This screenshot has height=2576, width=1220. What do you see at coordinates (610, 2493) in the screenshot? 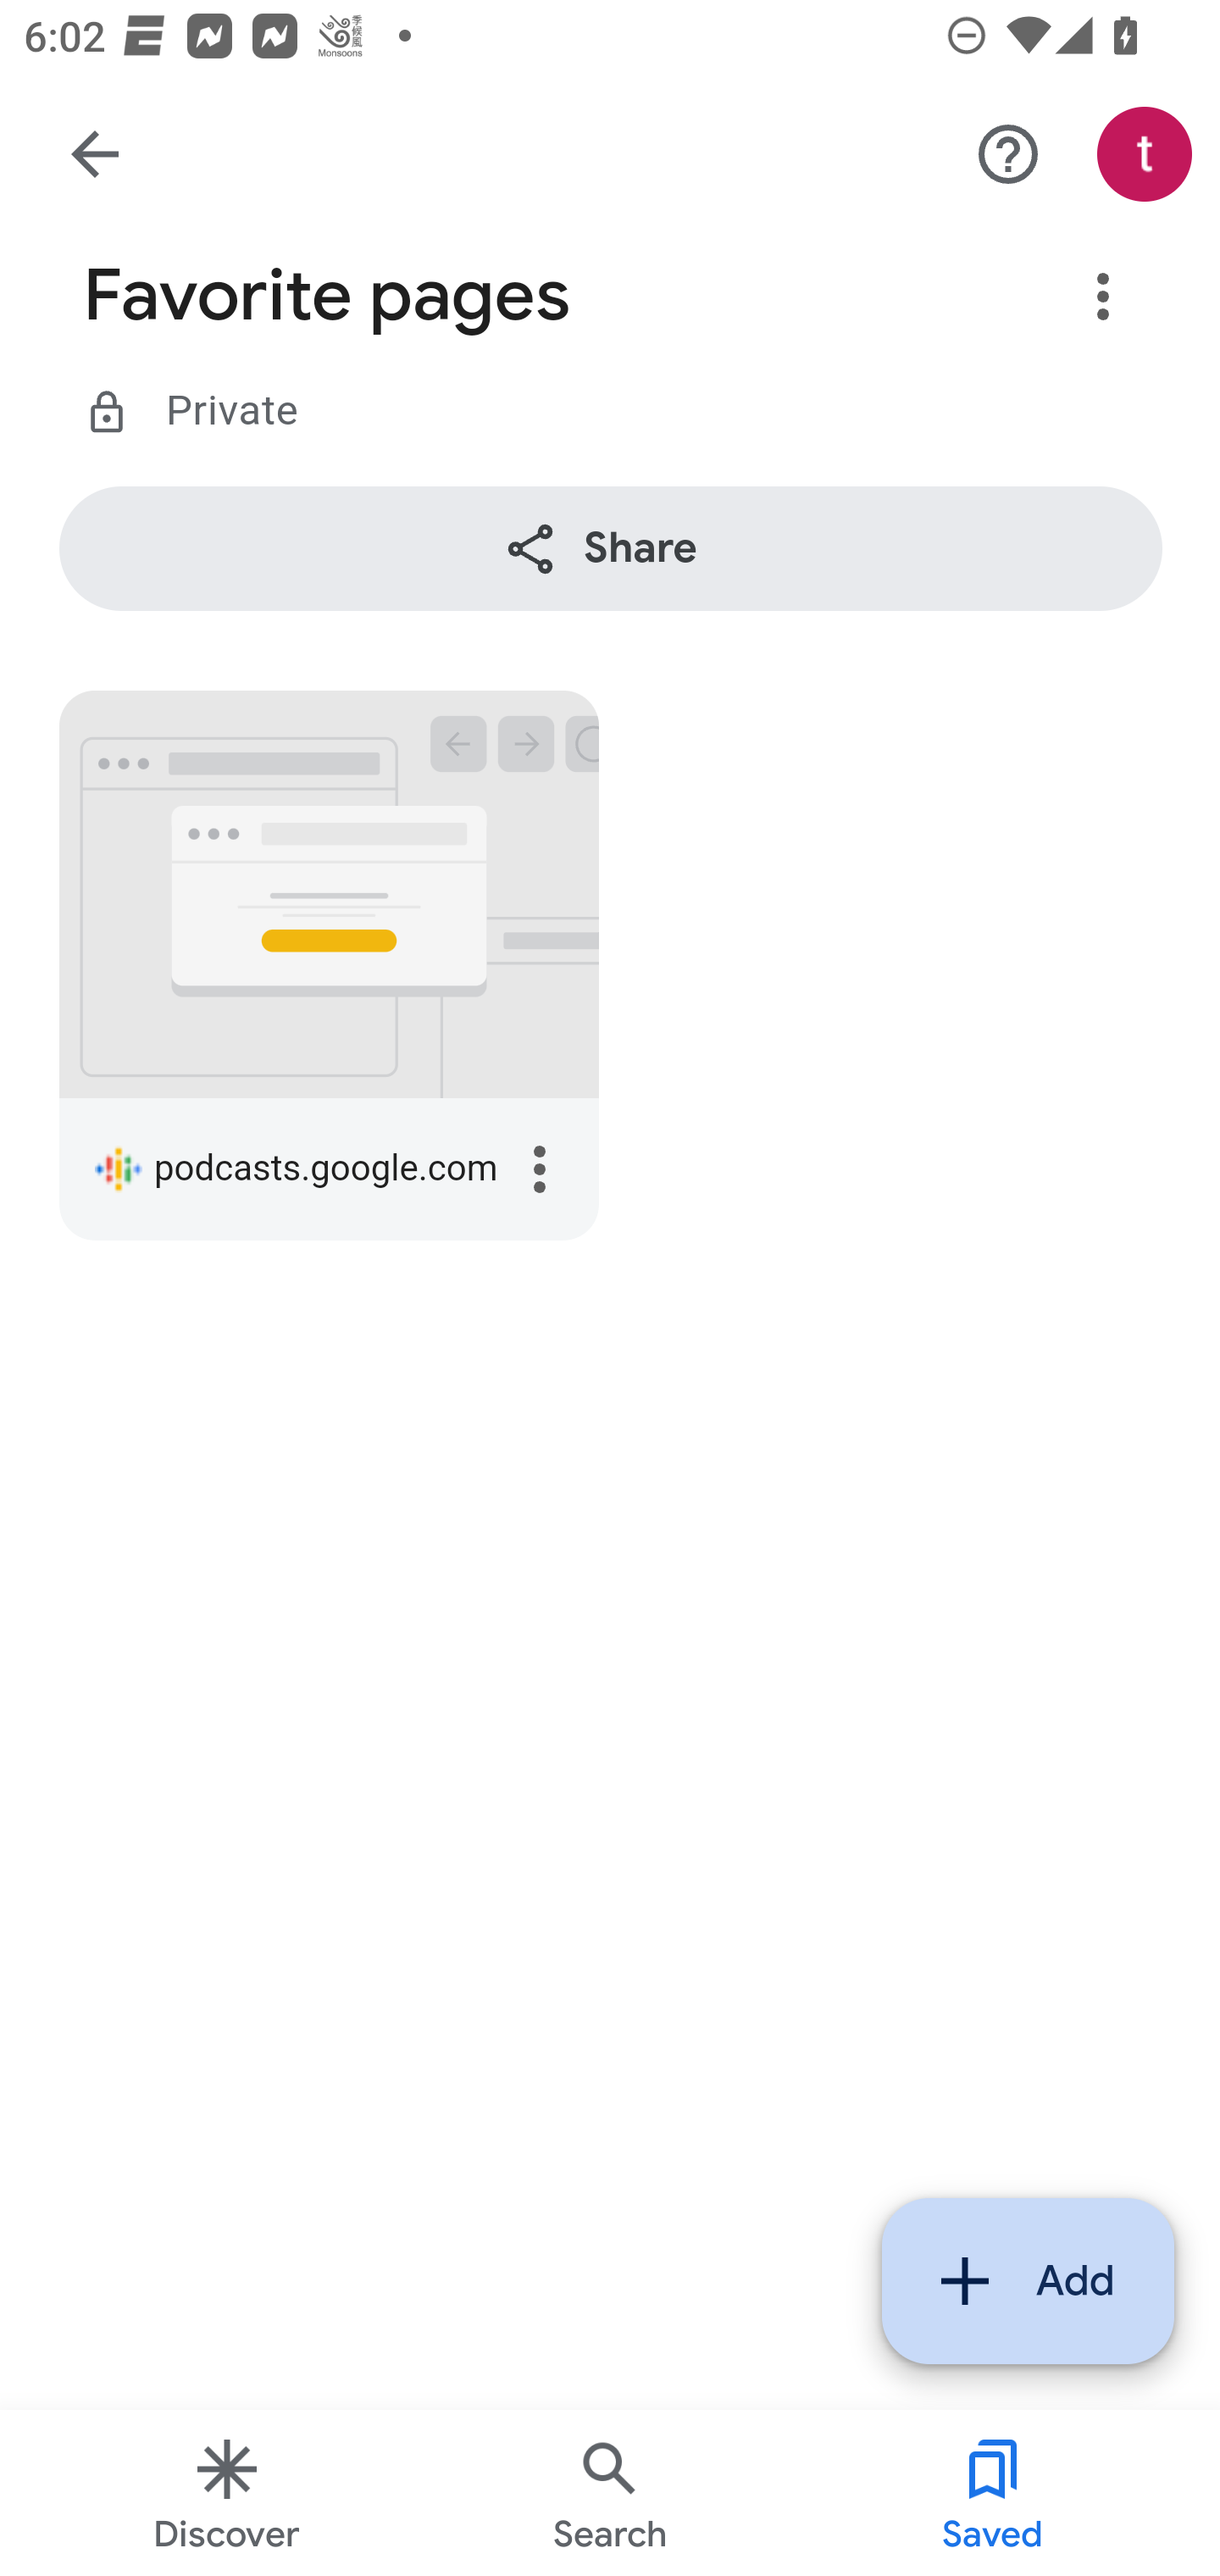
I see `Search` at bounding box center [610, 2493].